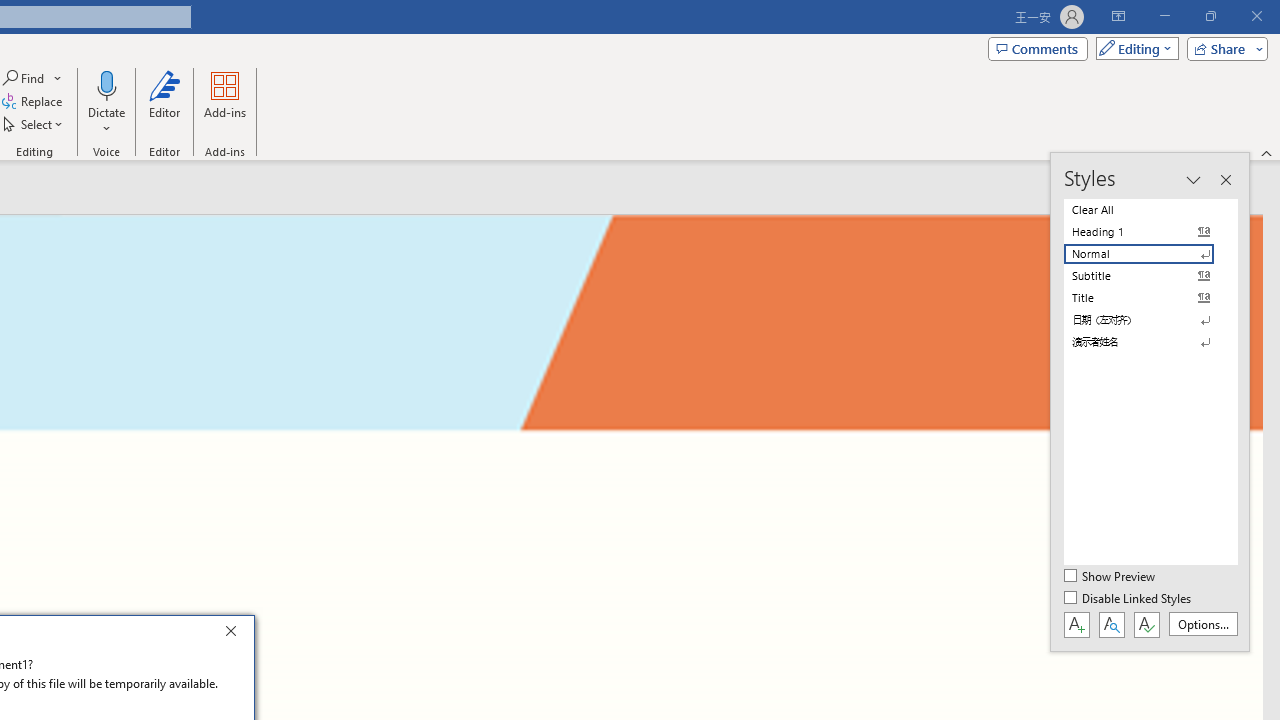 This screenshot has height=720, width=1280. I want to click on Show Preview, so click(1110, 577).